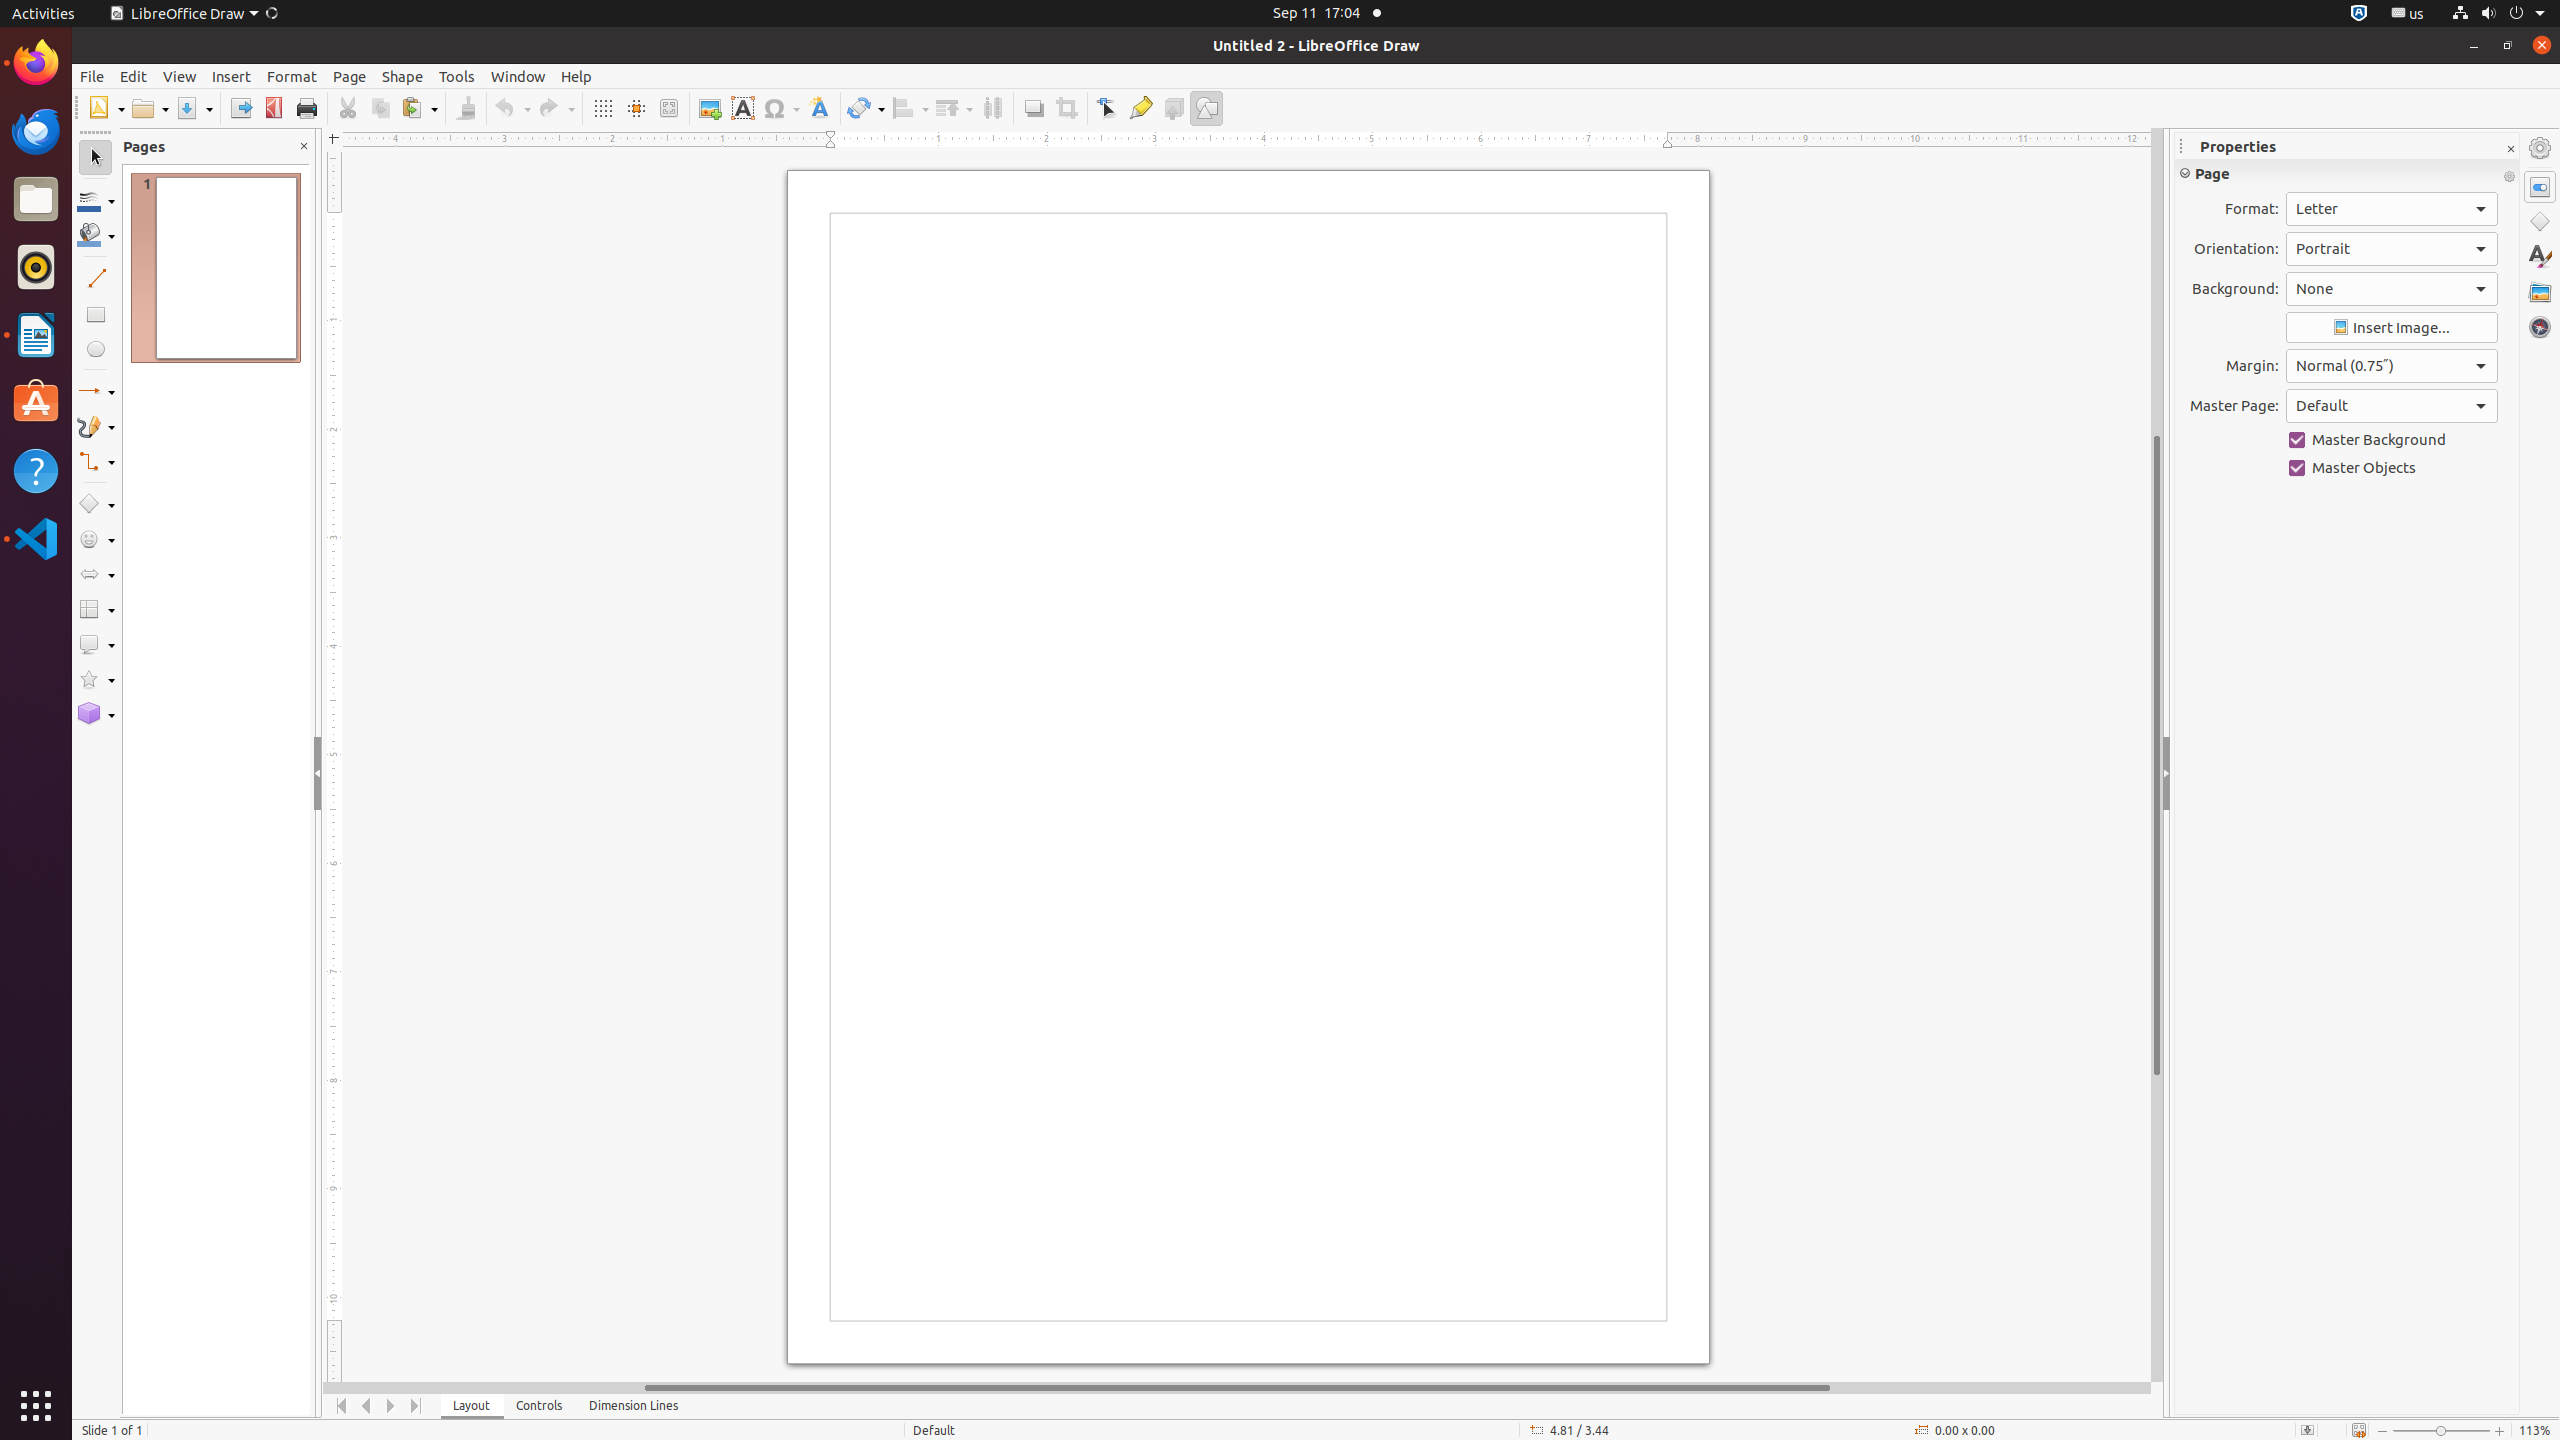 The image size is (2560, 1440). I want to click on Export, so click(240, 108).